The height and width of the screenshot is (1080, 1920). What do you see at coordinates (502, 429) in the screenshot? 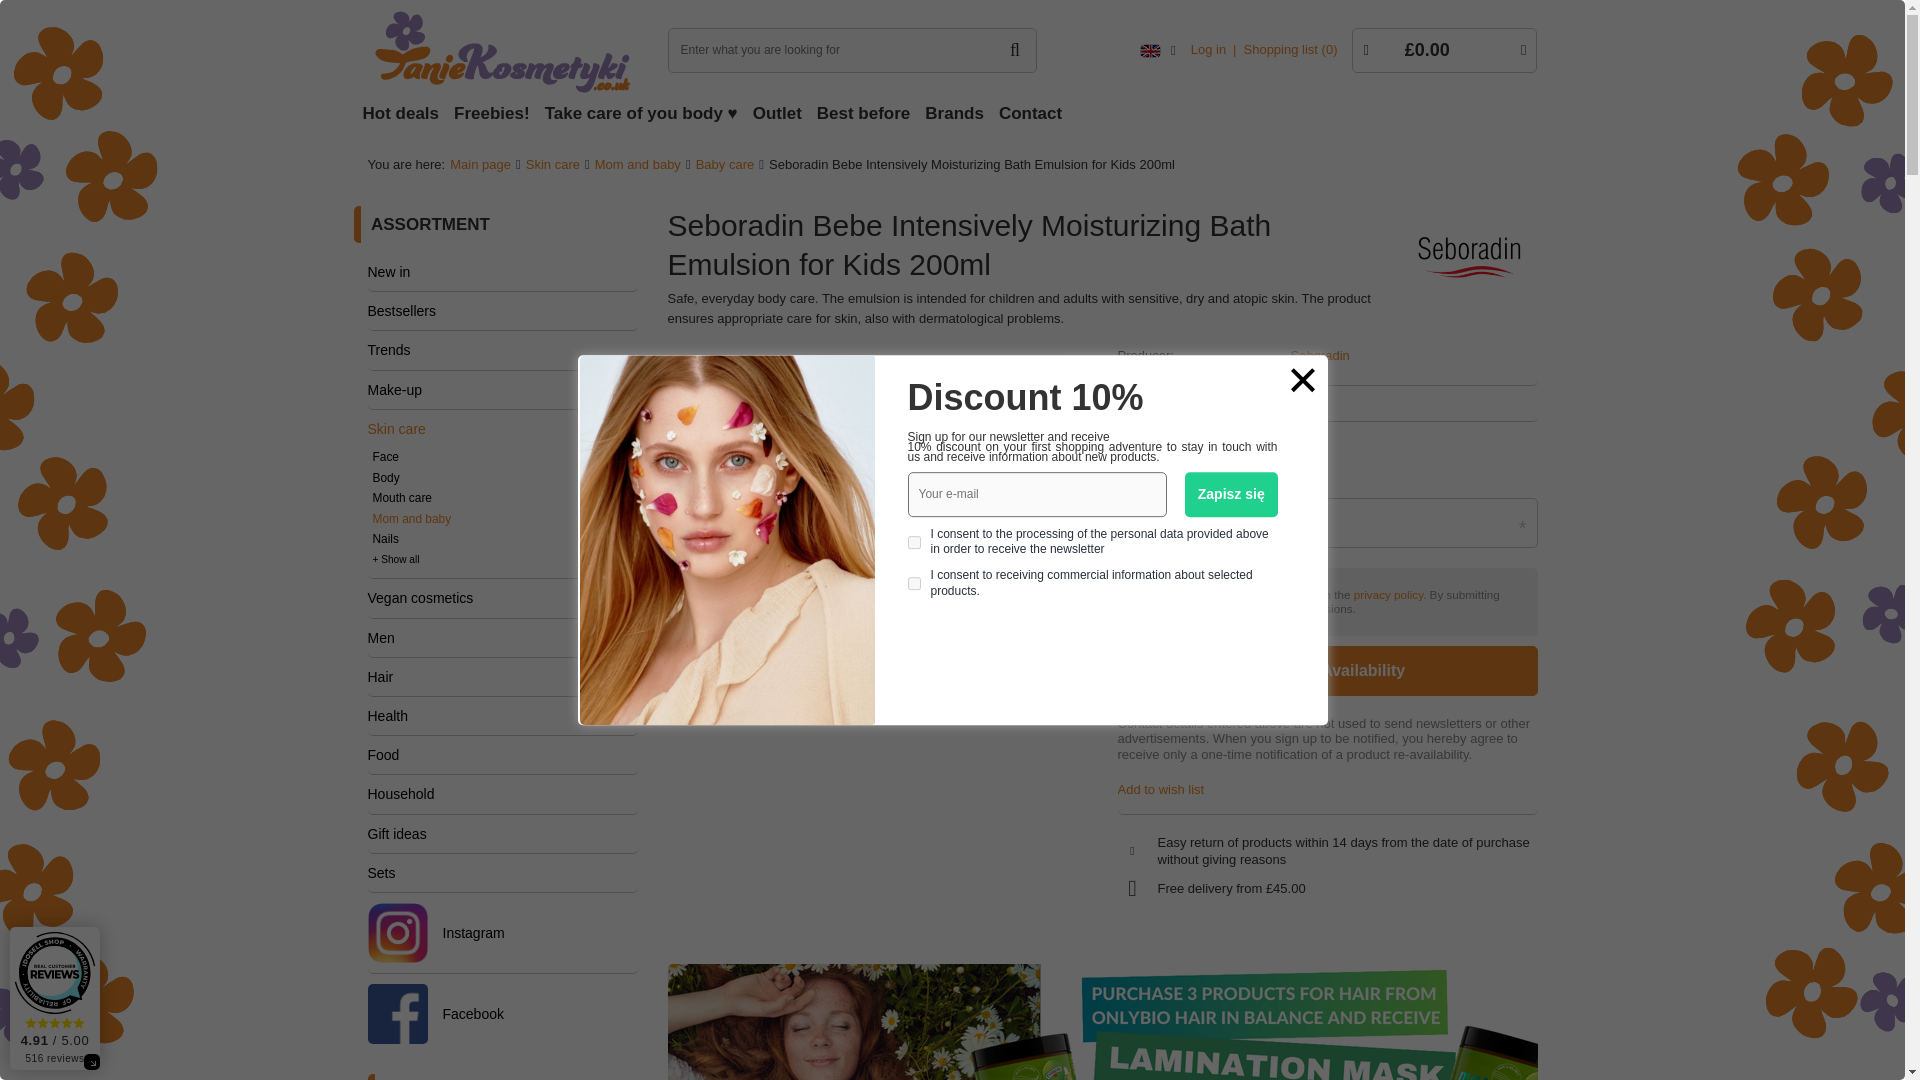
I see `Skin care` at bounding box center [502, 429].